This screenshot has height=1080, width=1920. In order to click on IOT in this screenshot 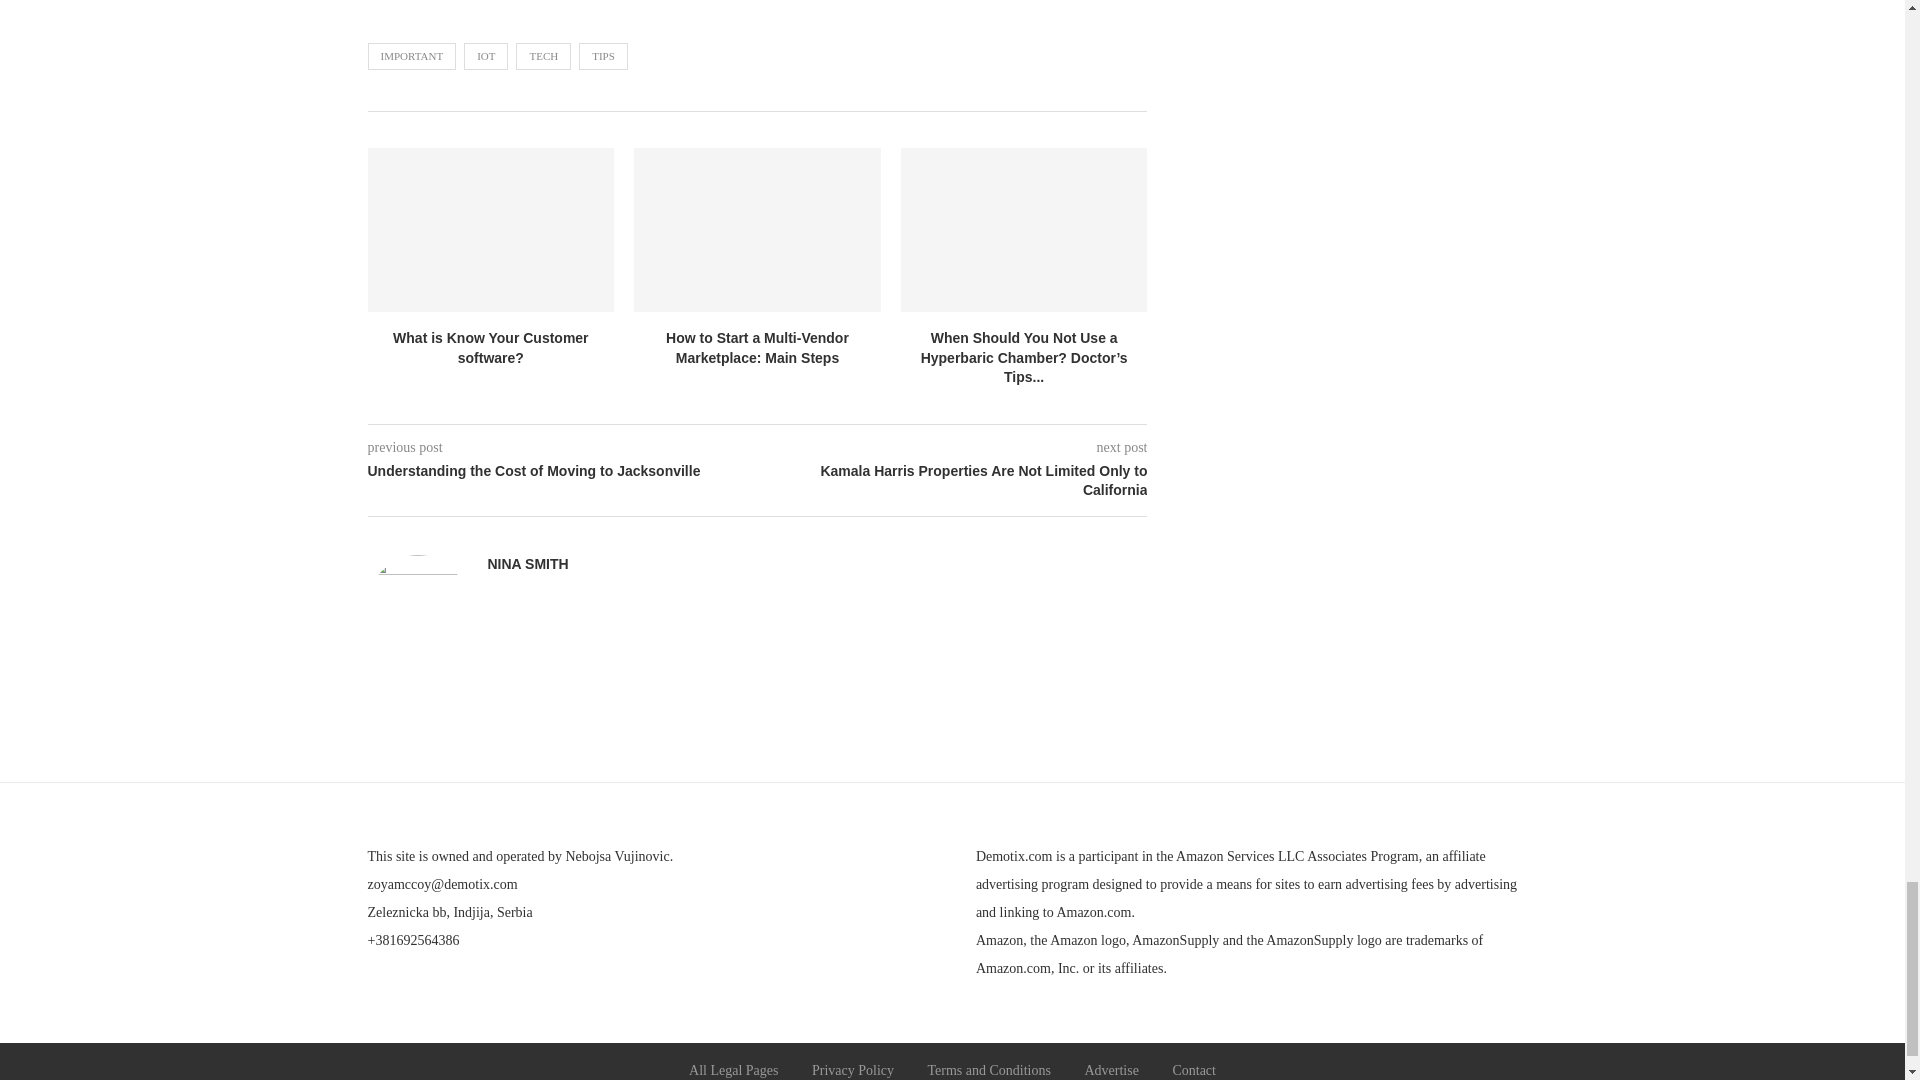, I will do `click(486, 56)`.